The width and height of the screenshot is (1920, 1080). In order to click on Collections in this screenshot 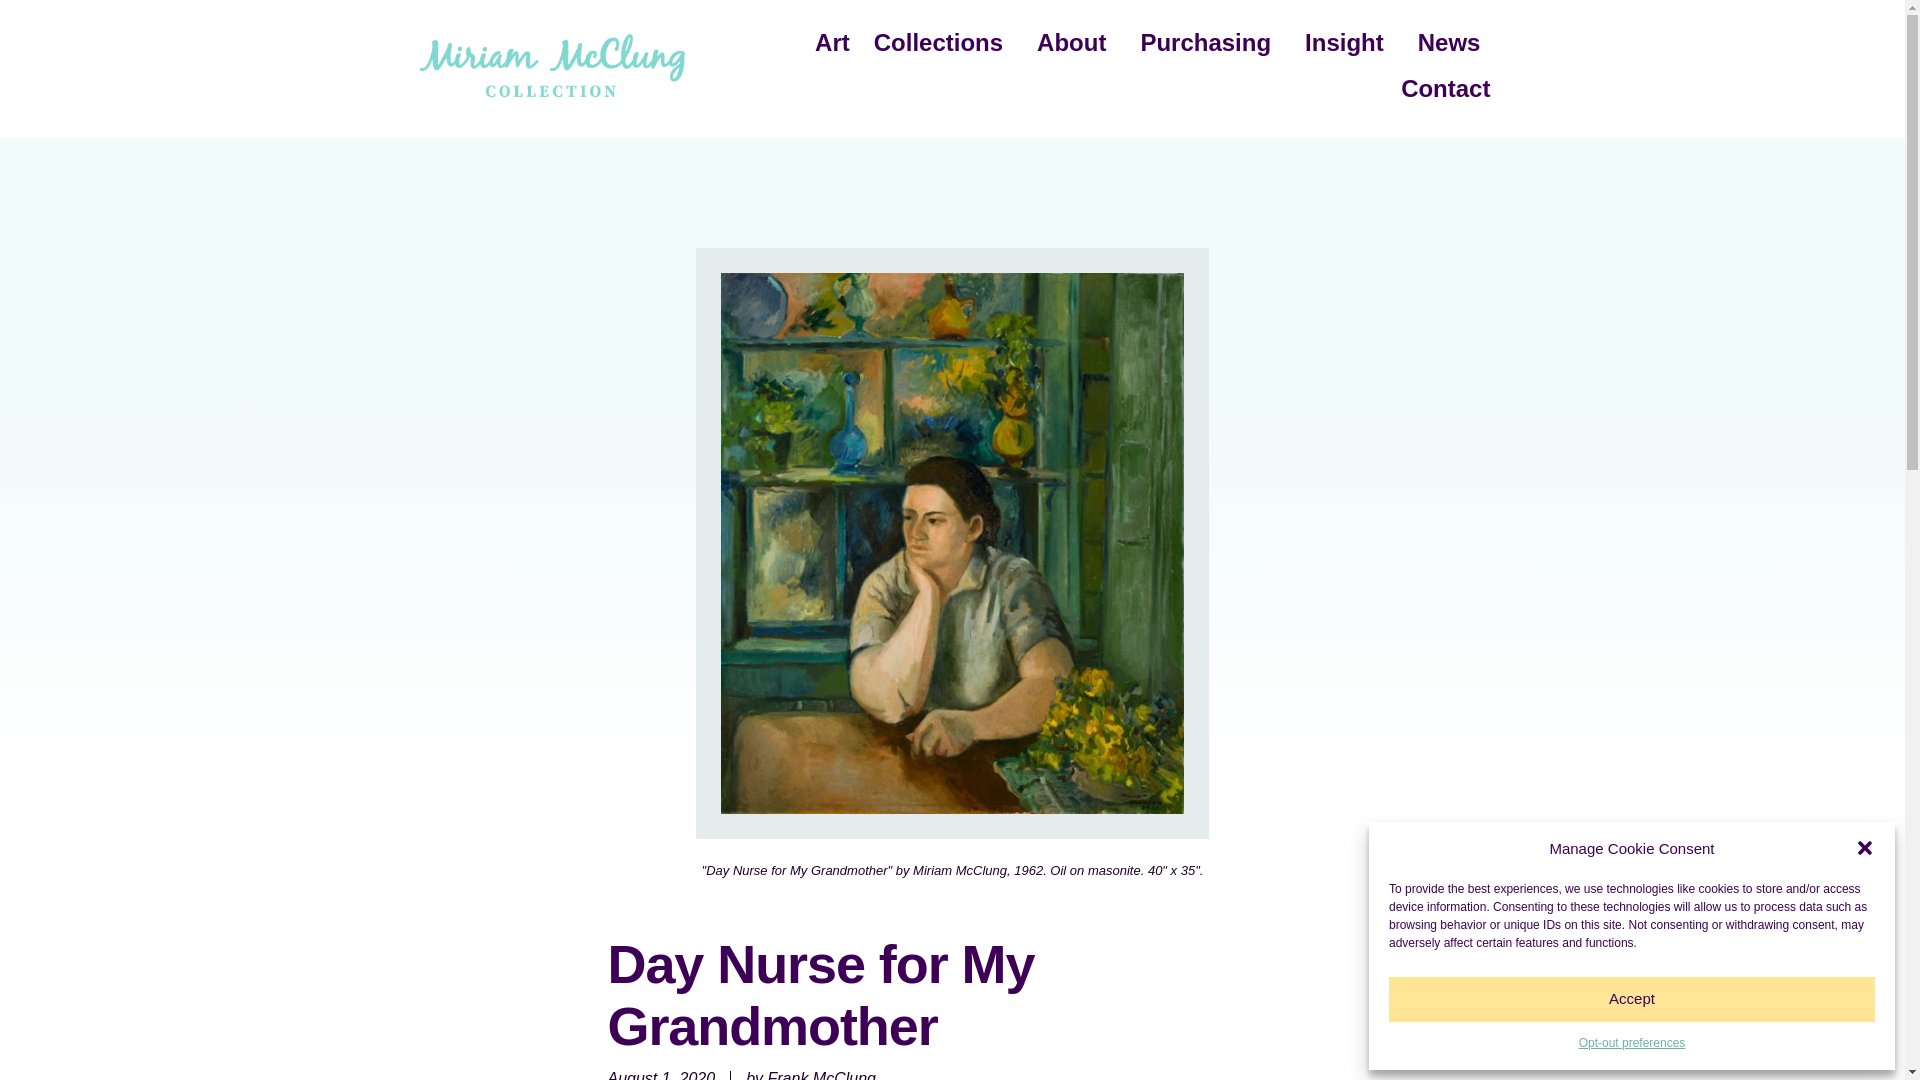, I will do `click(944, 42)`.